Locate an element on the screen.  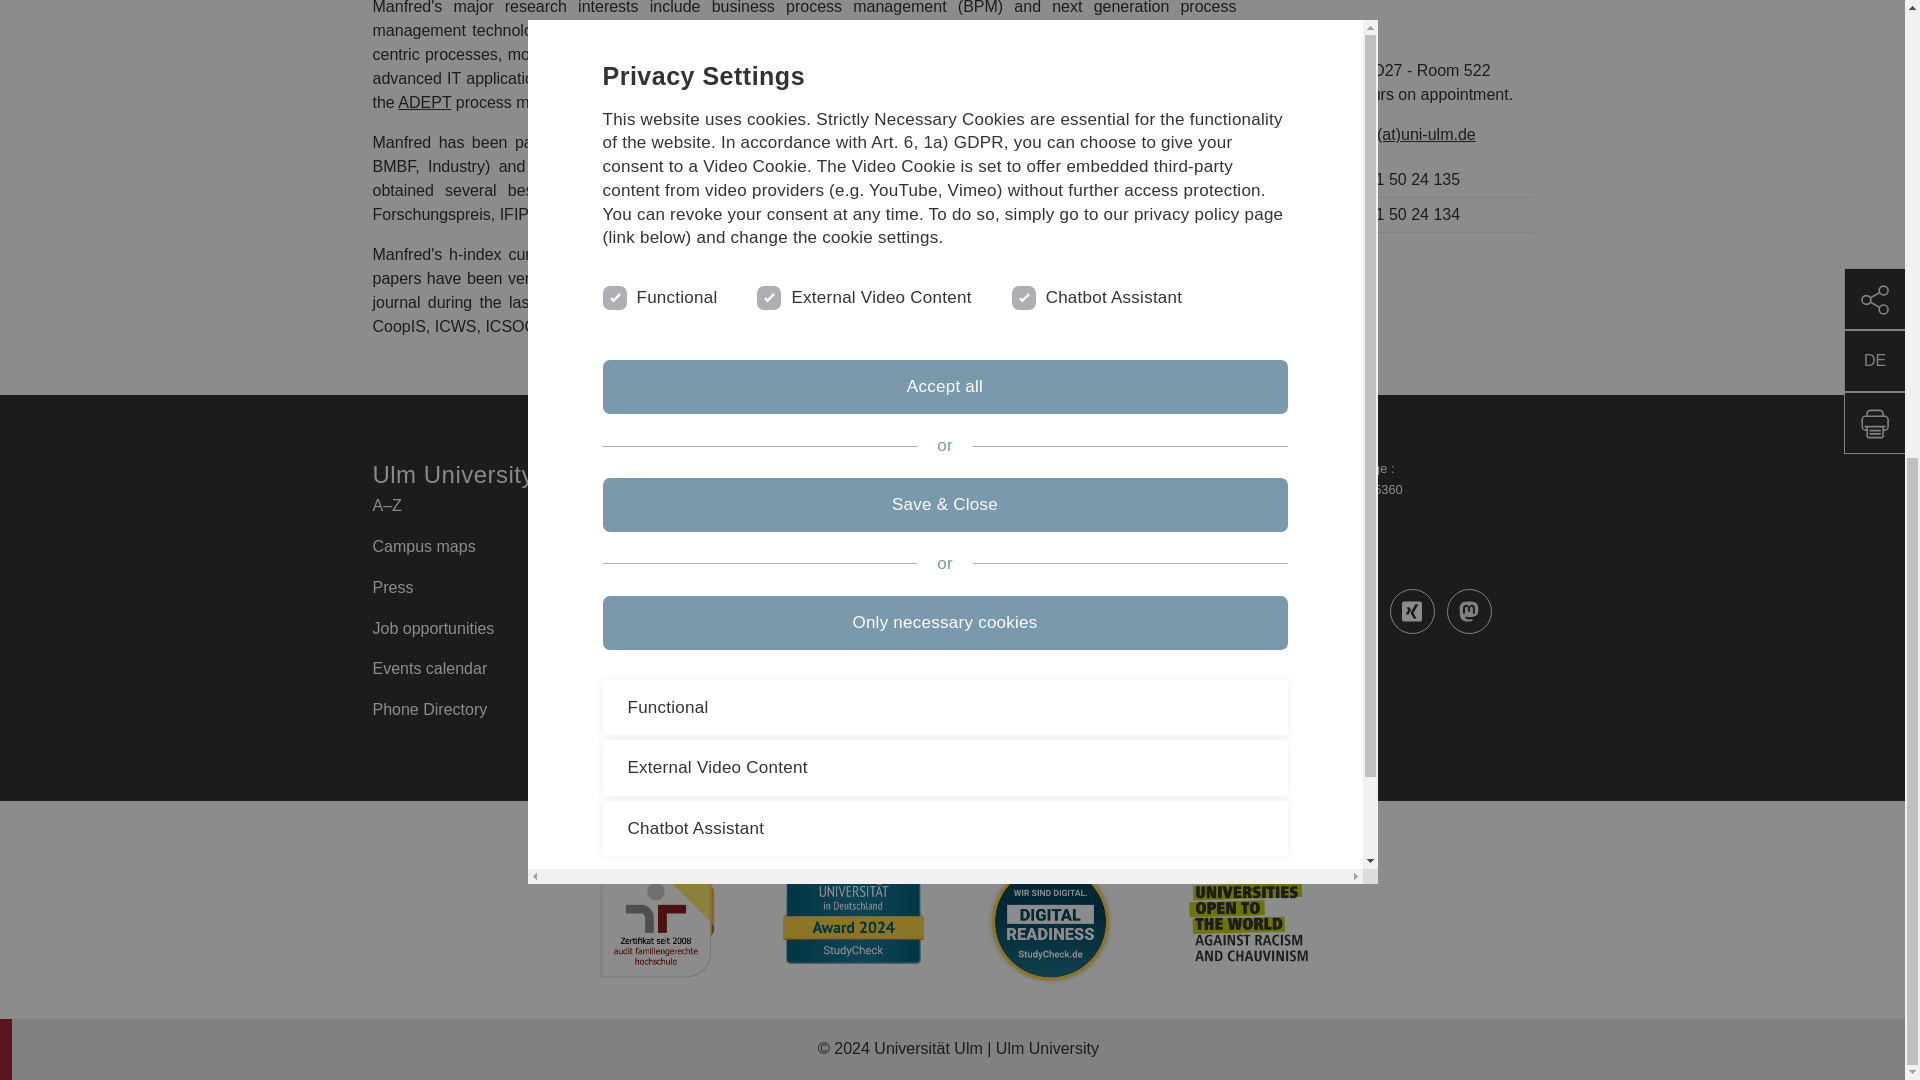
StudyCheck - top university is located at coordinates (853, 910).